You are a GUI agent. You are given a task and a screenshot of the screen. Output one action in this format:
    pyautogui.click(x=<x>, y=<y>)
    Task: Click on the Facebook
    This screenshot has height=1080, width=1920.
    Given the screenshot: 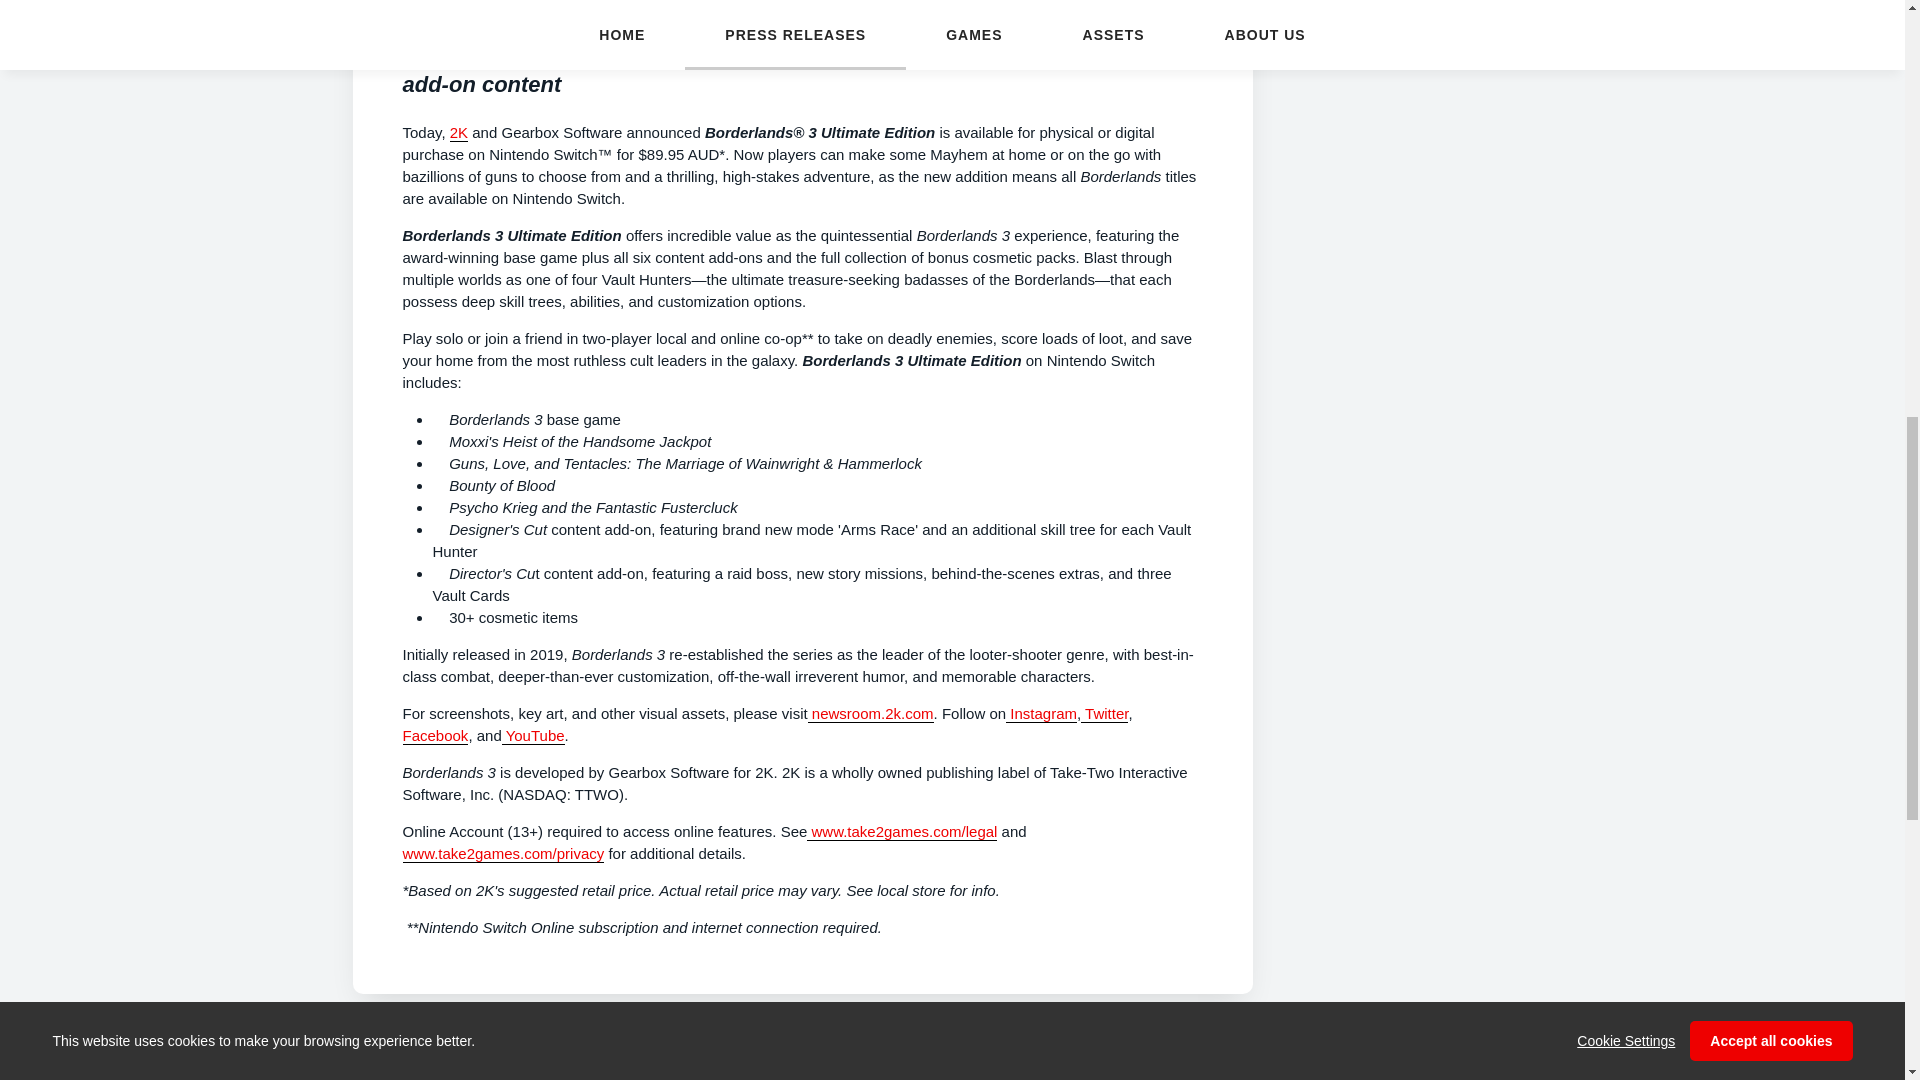 What is the action you would take?
    pyautogui.click(x=766, y=746)
    